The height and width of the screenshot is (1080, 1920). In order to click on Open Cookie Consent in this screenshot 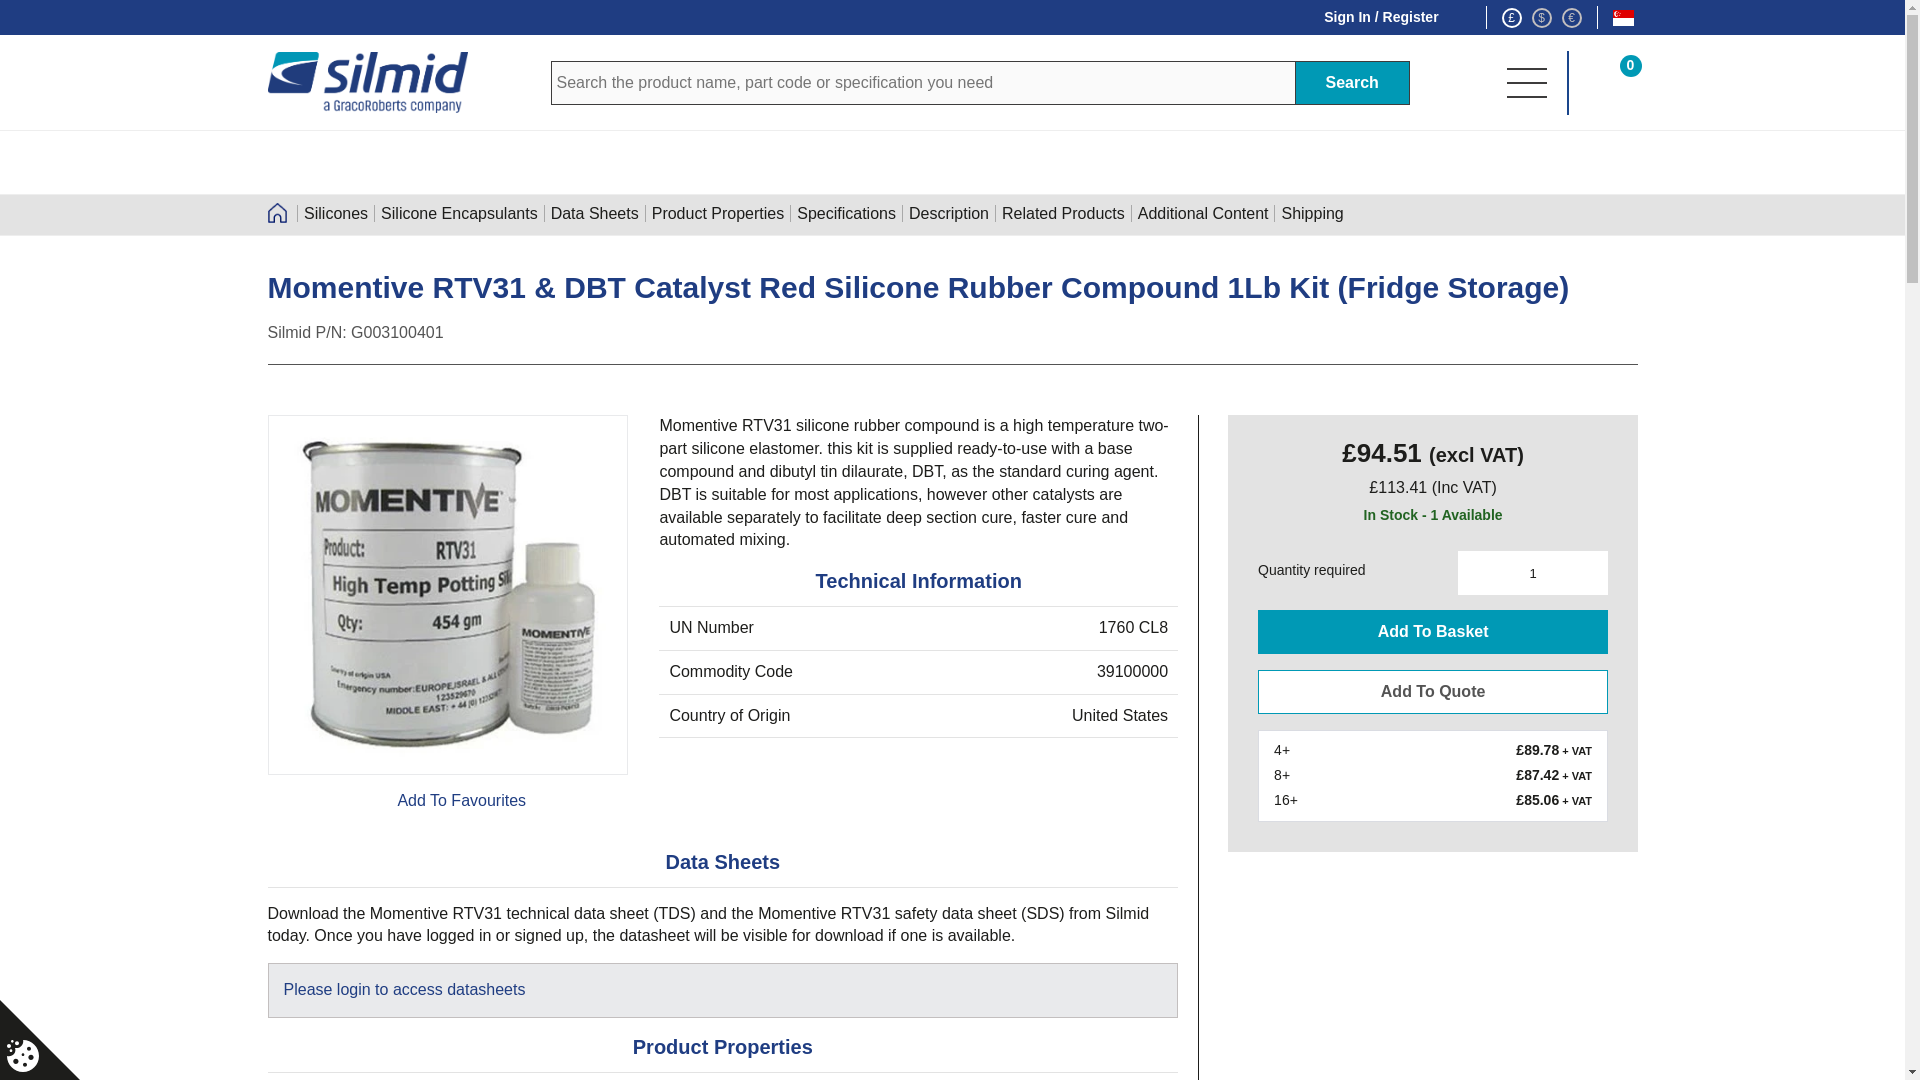, I will do `click(22, 1056)`.